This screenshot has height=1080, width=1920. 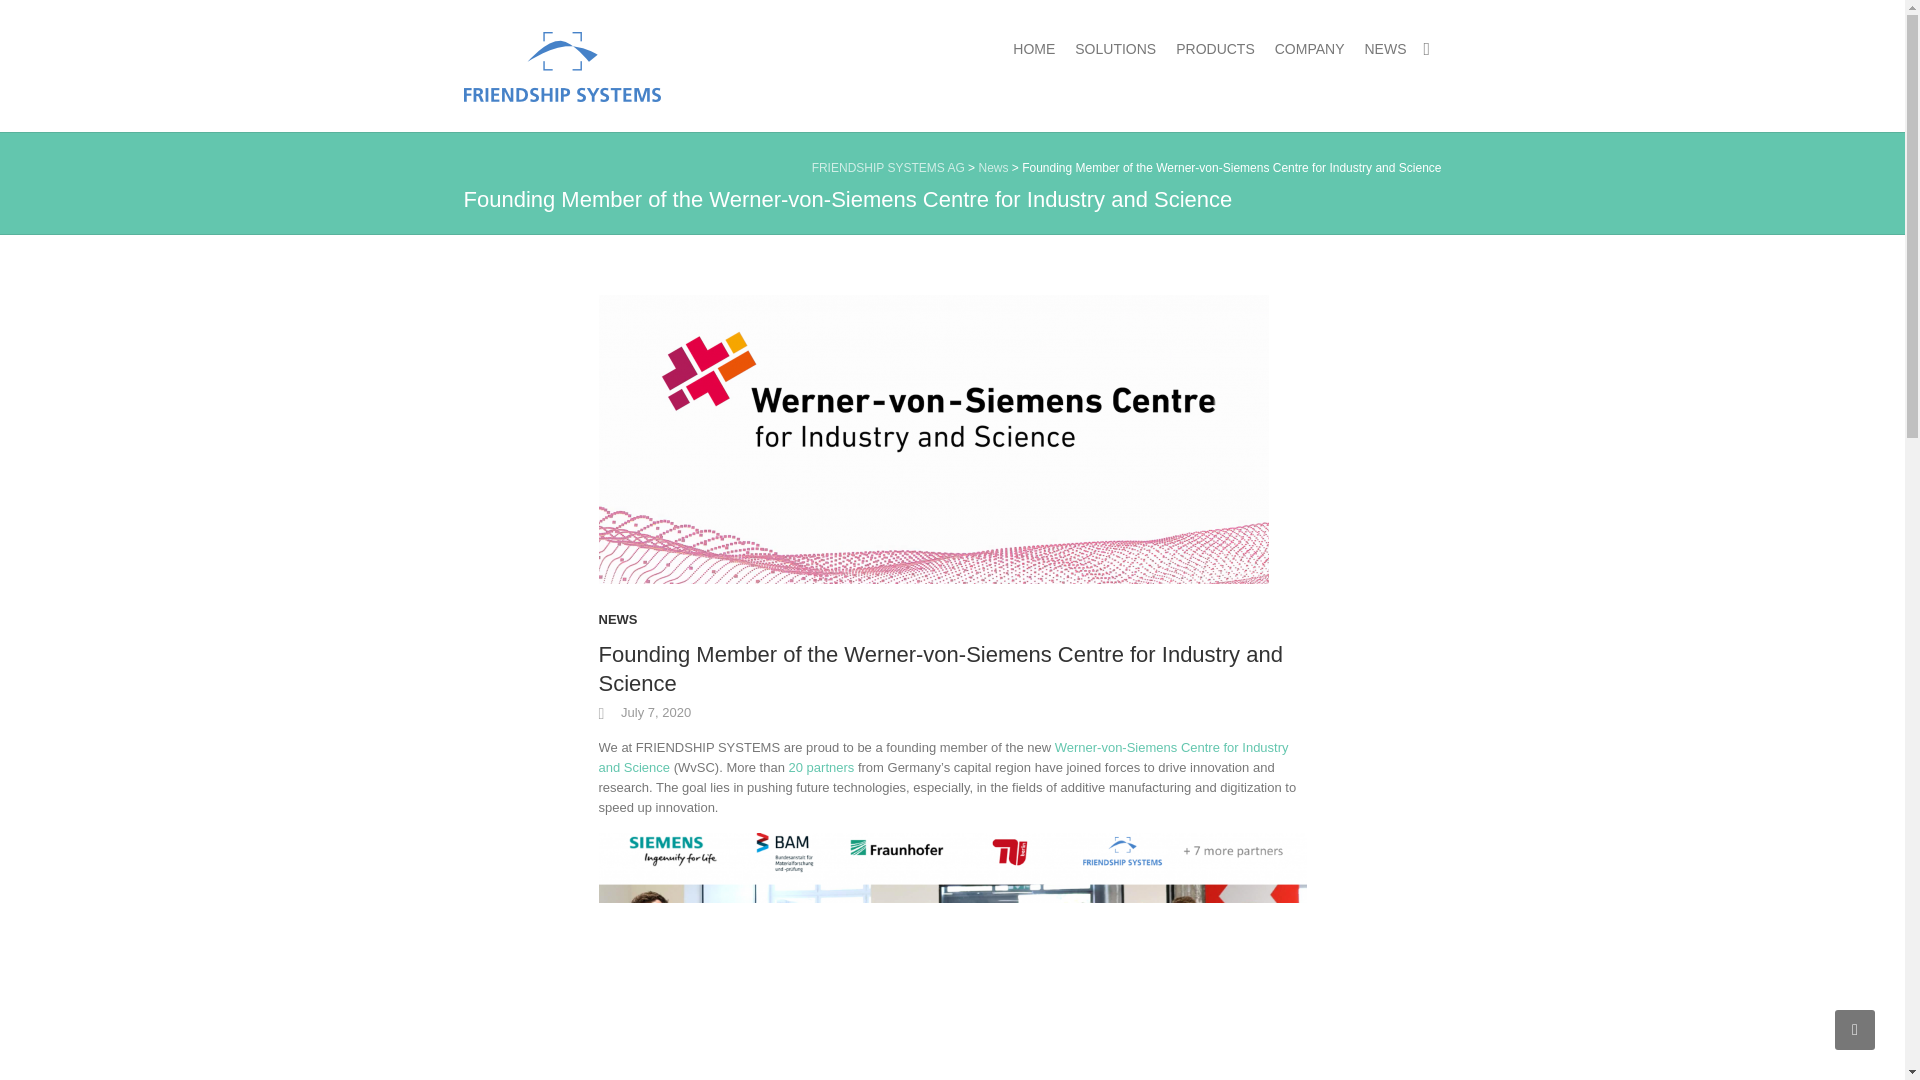 What do you see at coordinates (992, 167) in the screenshot?
I see `Go to the News Category archives.` at bounding box center [992, 167].